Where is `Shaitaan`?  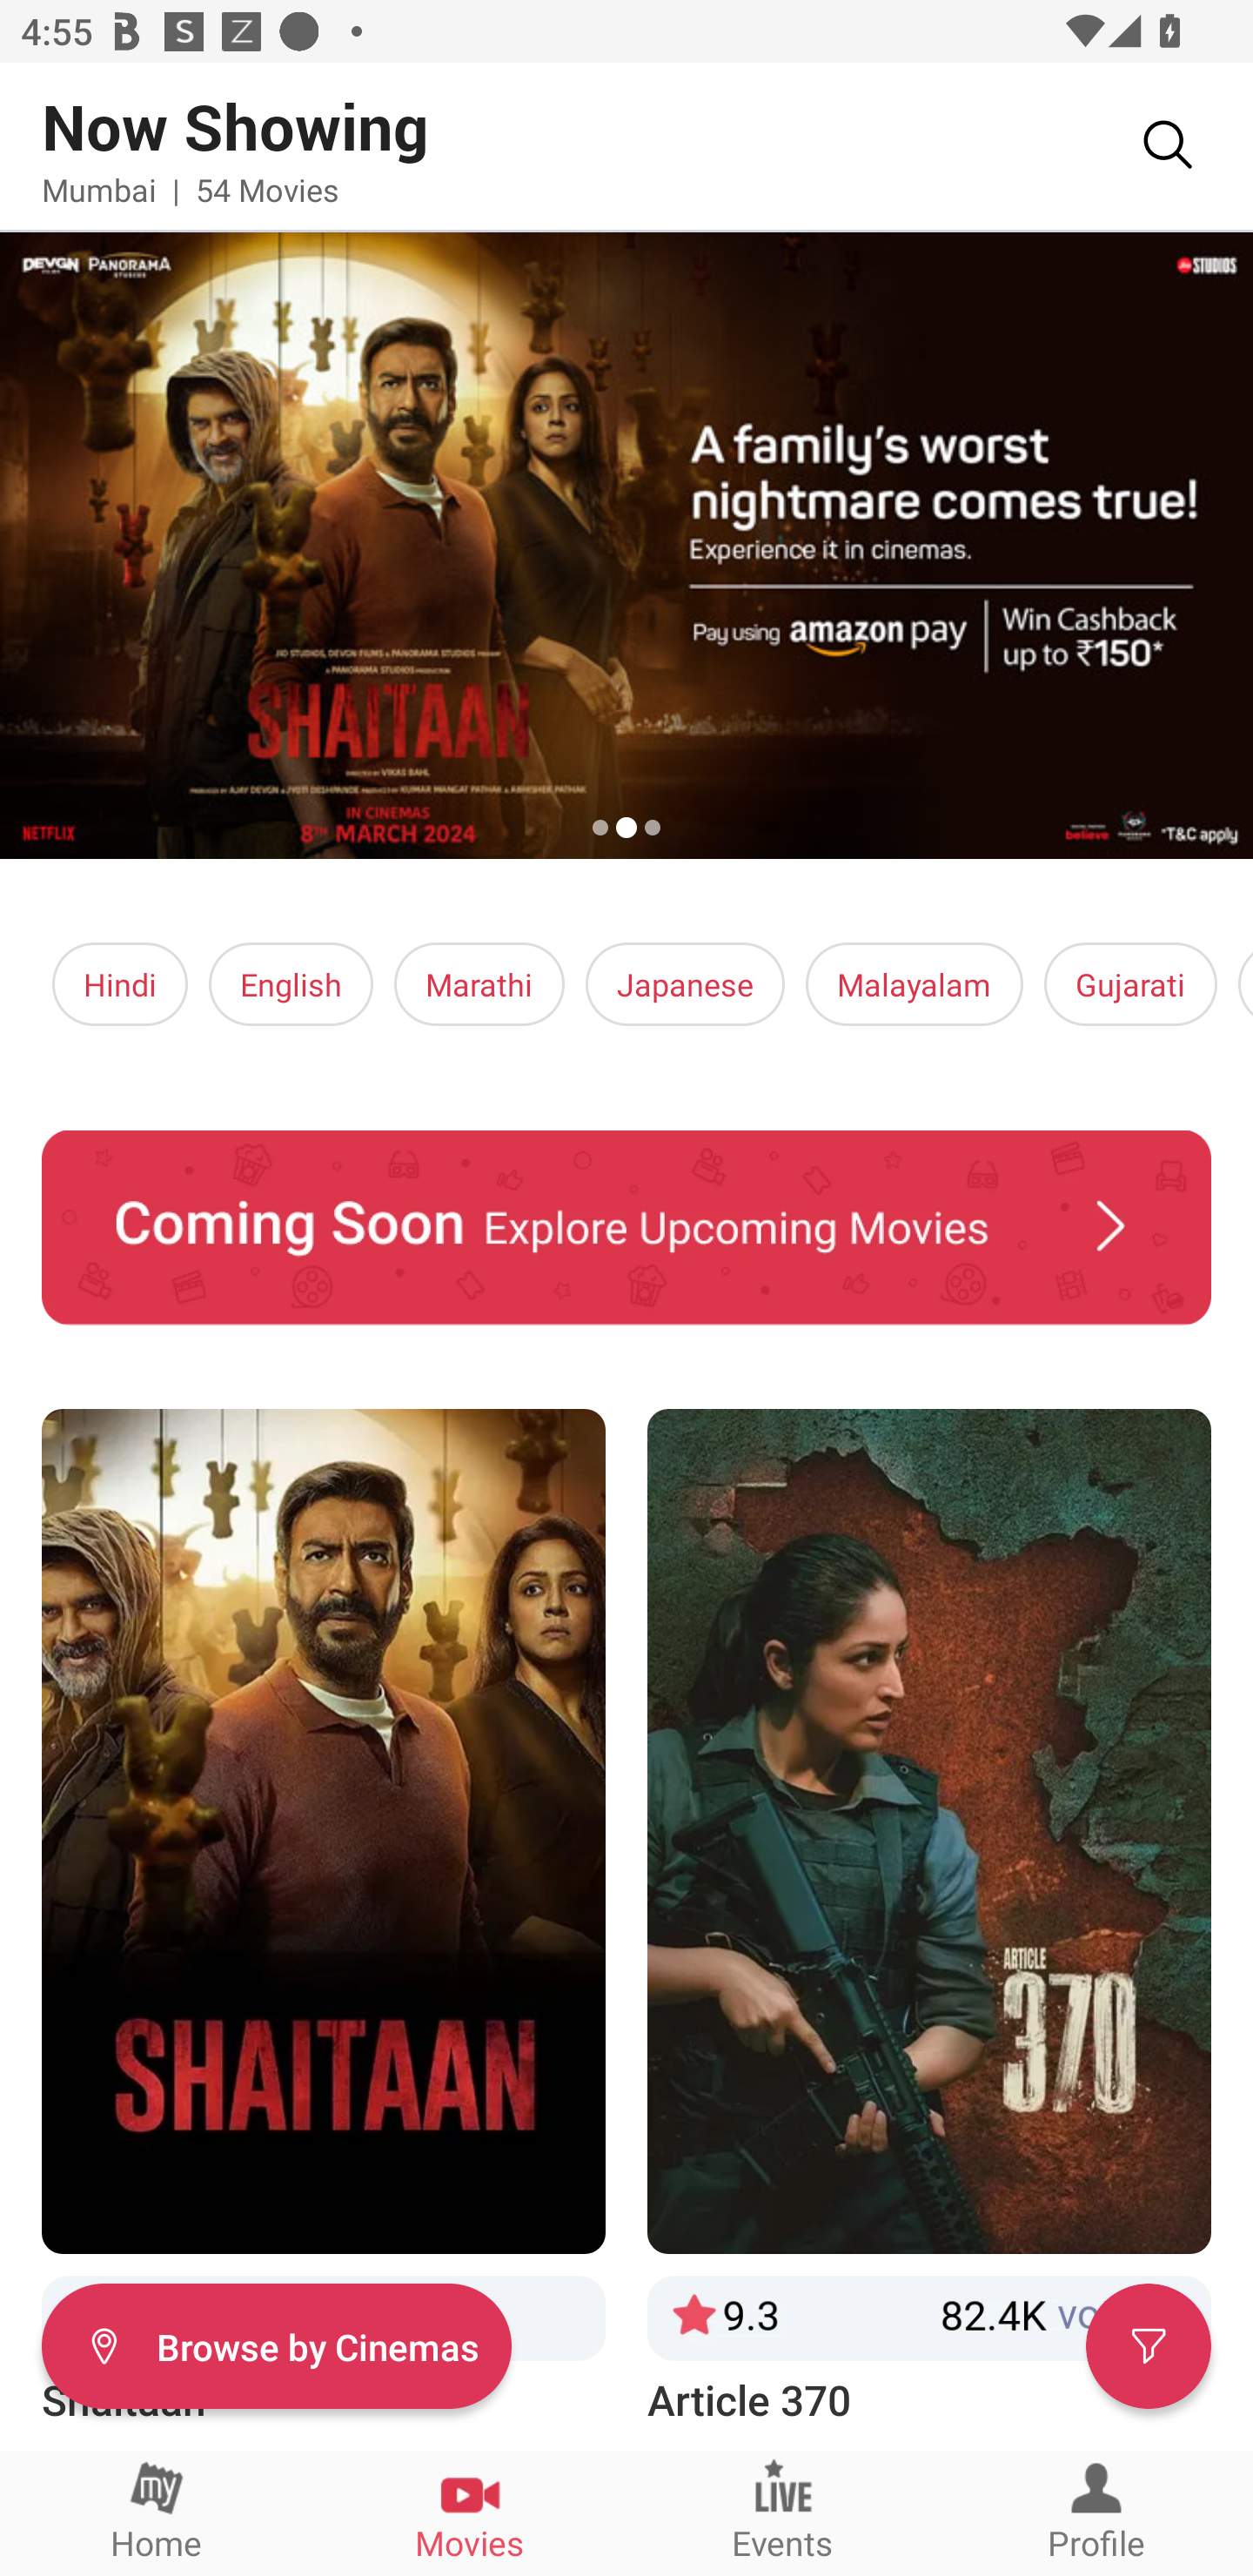 Shaitaan is located at coordinates (323, 1919).